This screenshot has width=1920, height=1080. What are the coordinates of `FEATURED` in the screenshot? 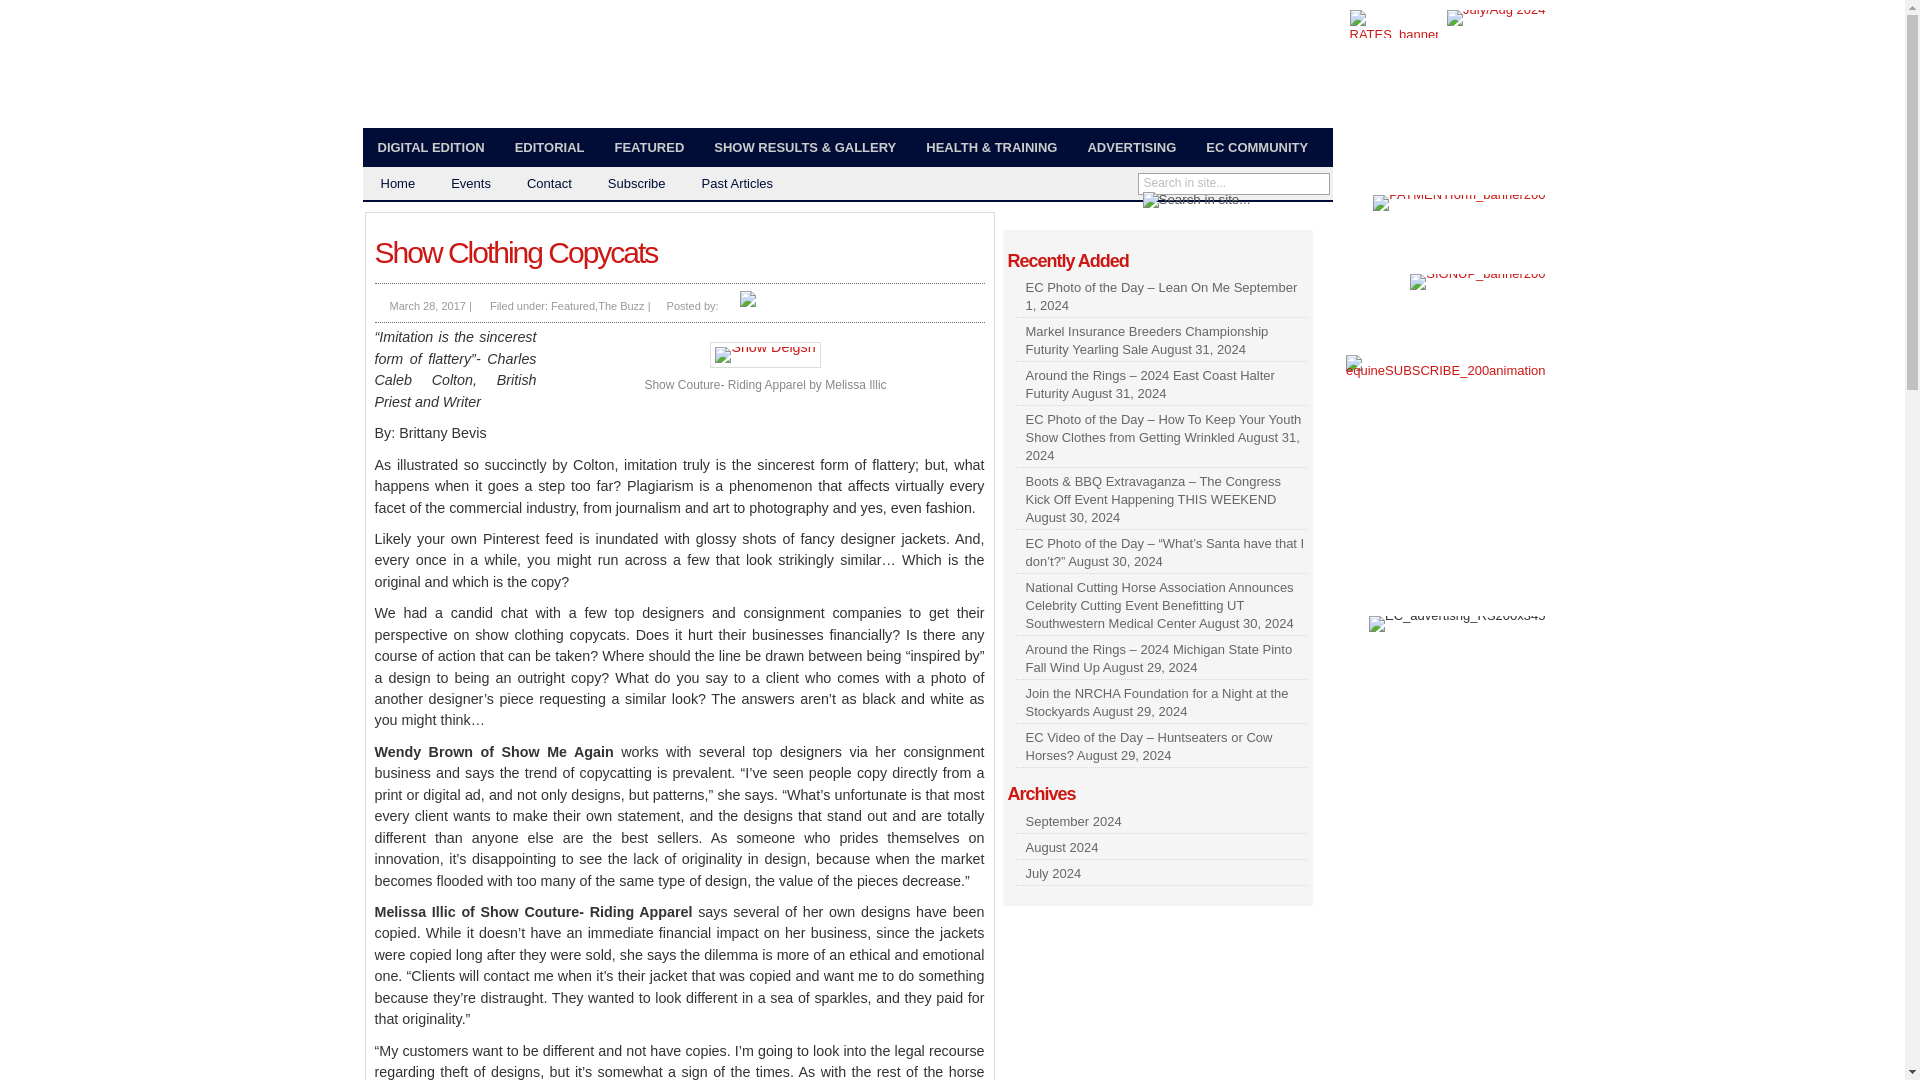 It's located at (648, 148).